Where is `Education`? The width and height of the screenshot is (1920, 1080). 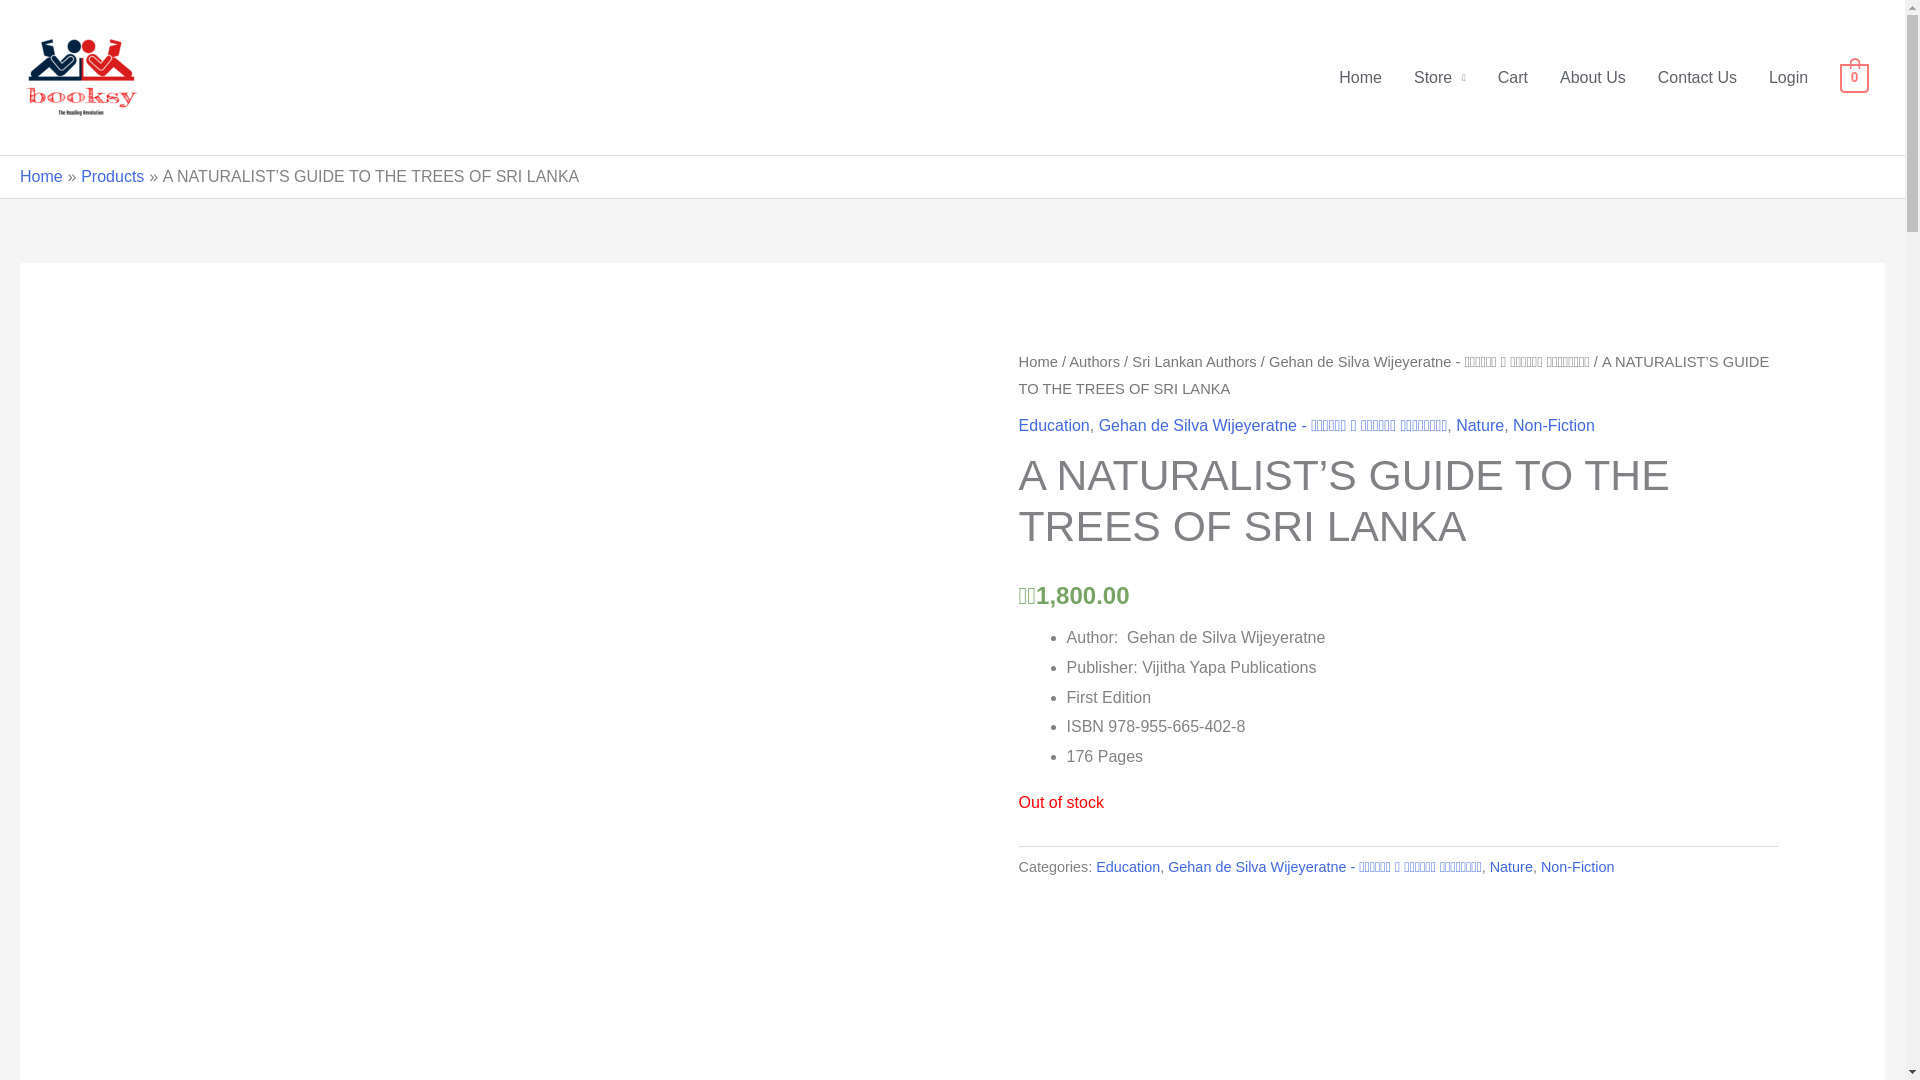 Education is located at coordinates (1054, 425).